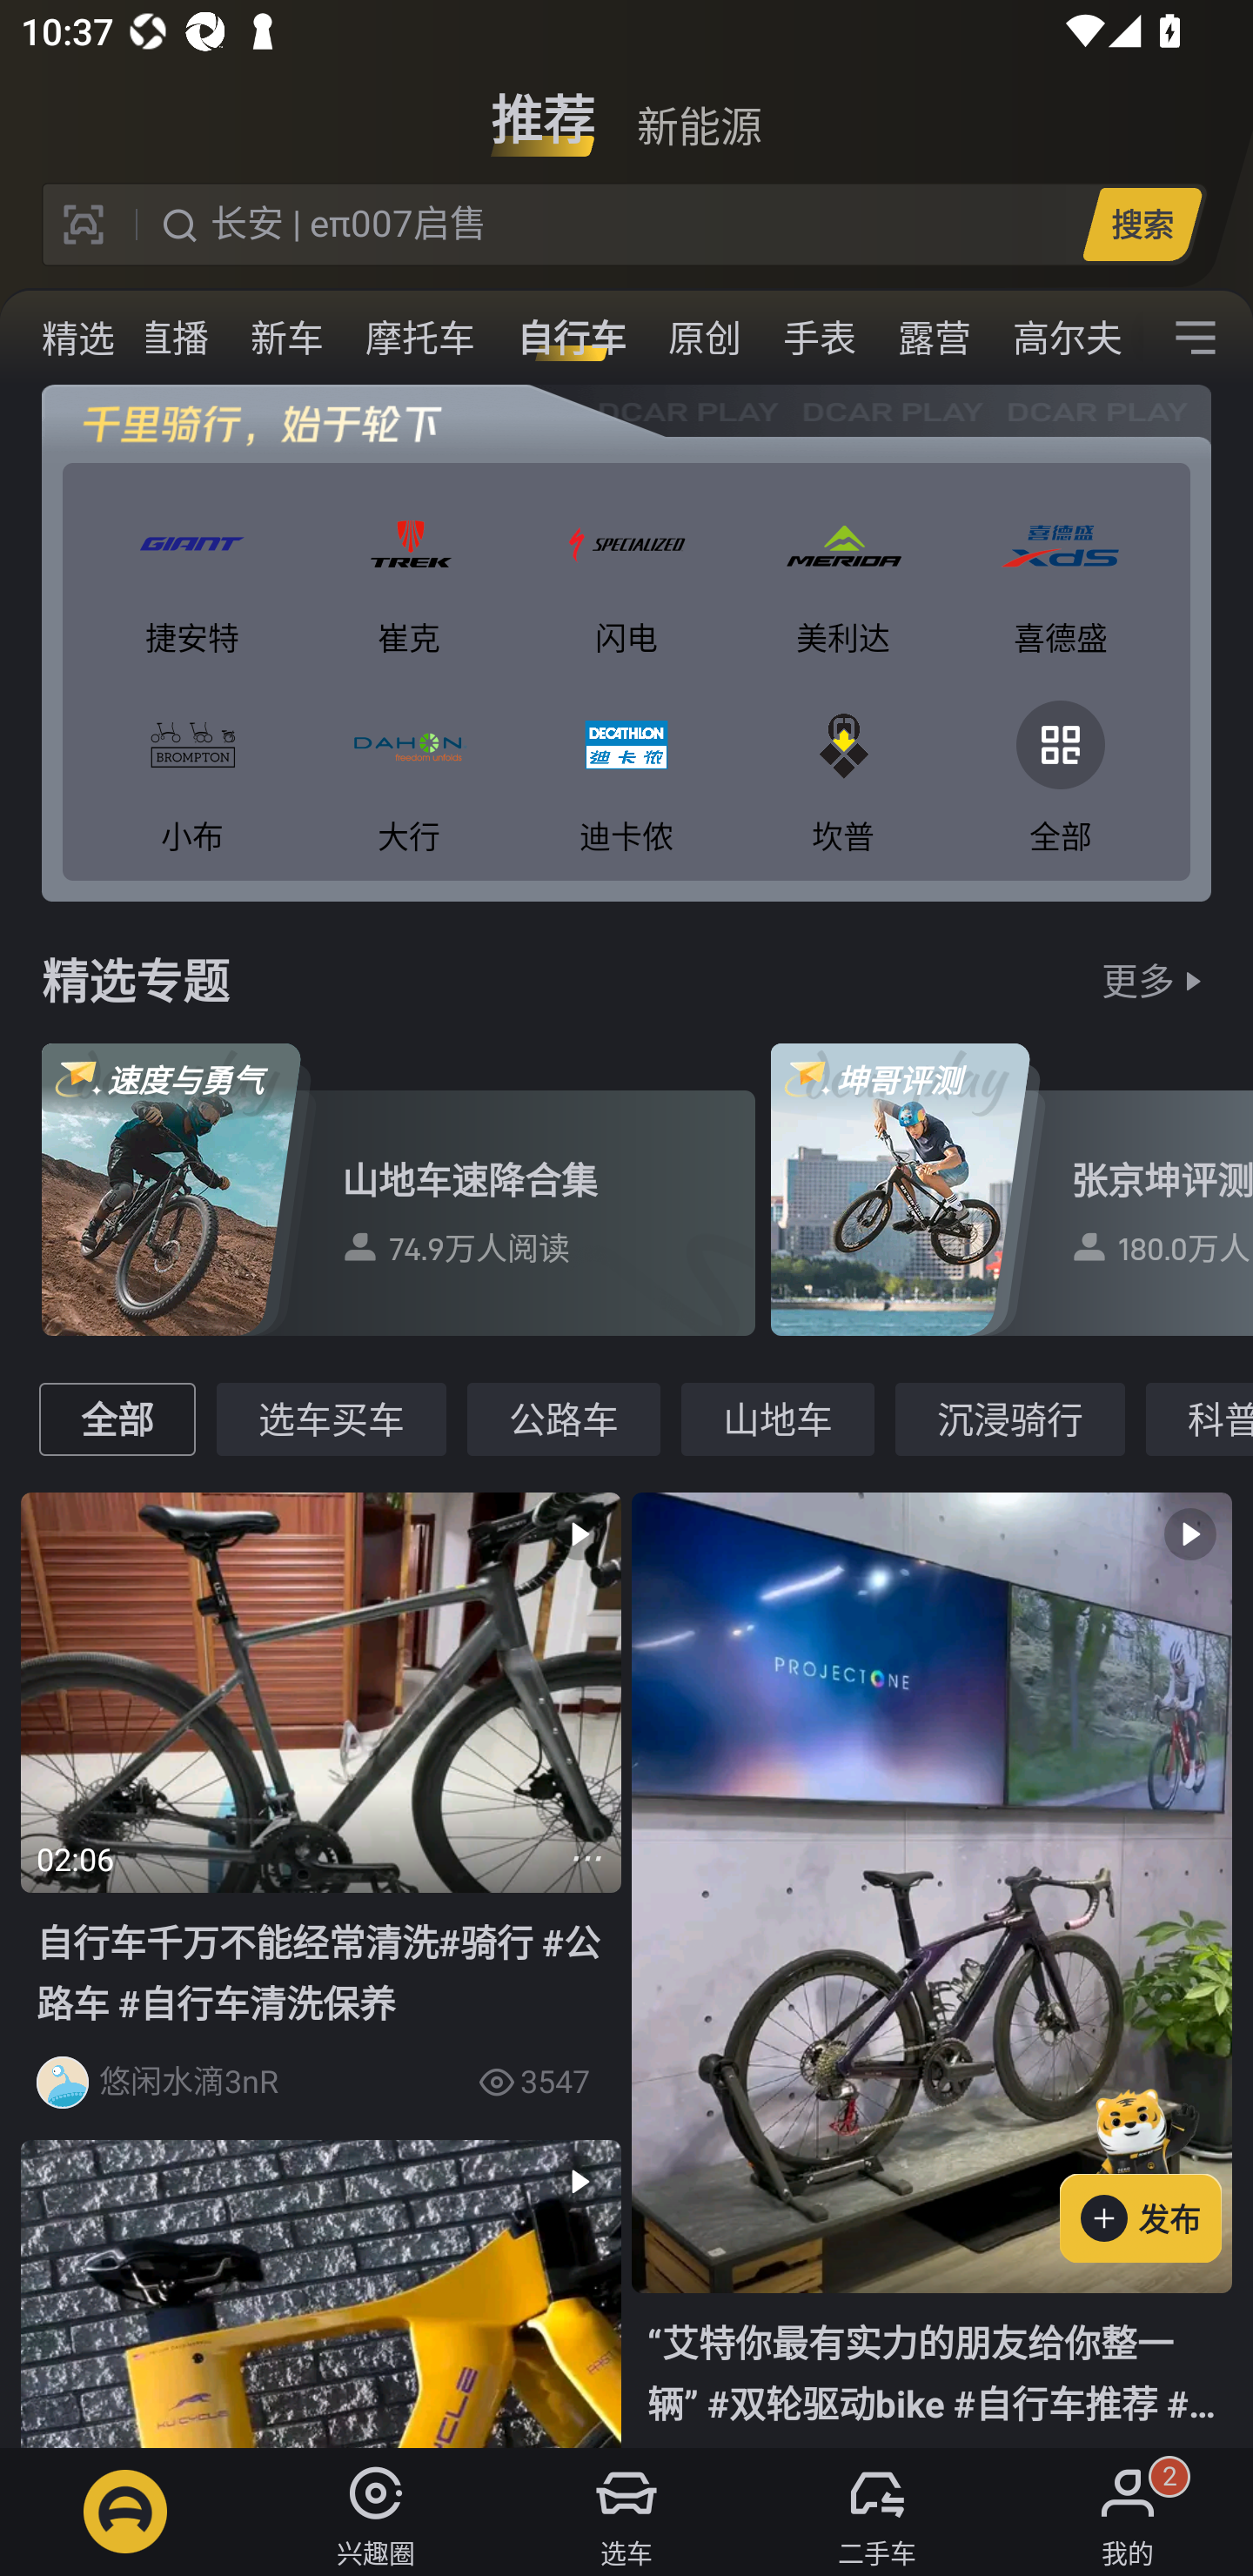 Image resolution: width=1253 pixels, height=2576 pixels. Describe the element at coordinates (331, 1419) in the screenshot. I see `选车买车` at that location.